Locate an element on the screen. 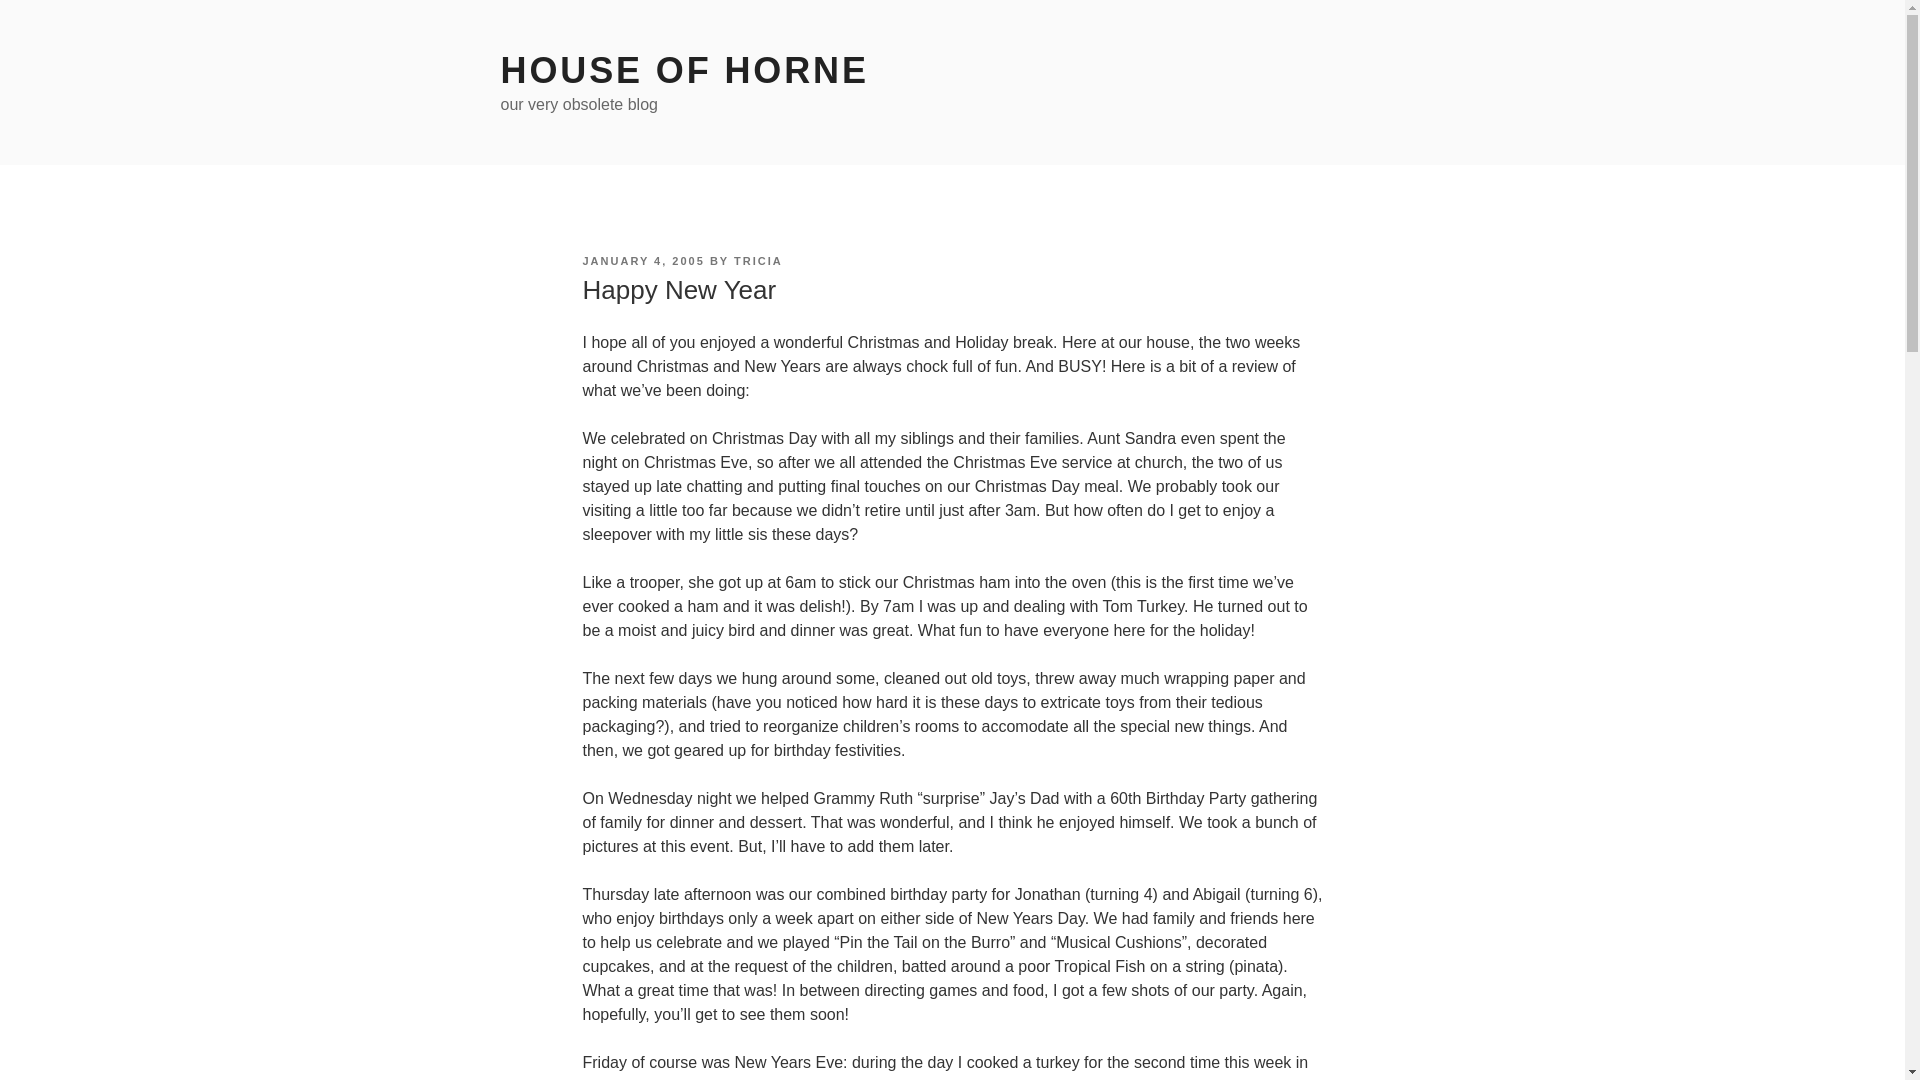 This screenshot has height=1080, width=1920. TRICIA is located at coordinates (758, 260).